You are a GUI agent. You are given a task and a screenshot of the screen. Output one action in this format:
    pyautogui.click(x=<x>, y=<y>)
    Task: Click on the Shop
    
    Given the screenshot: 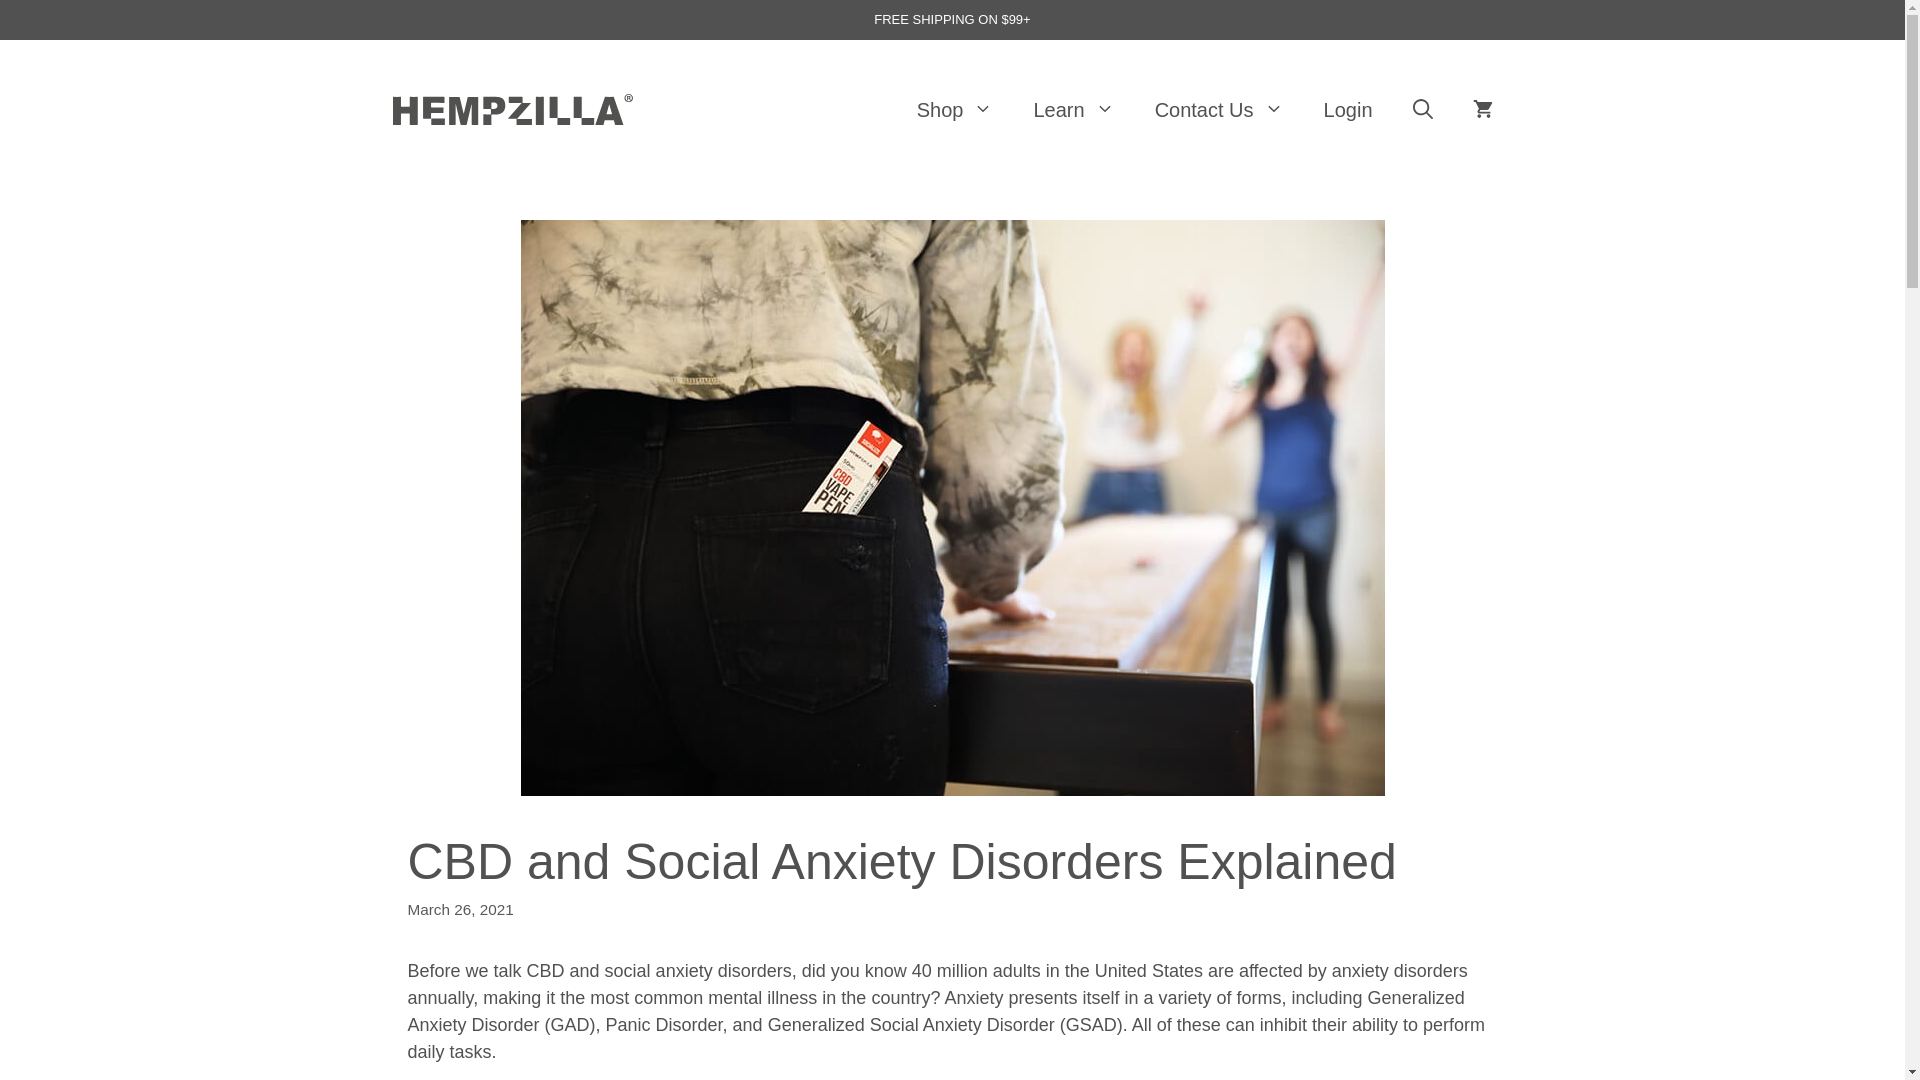 What is the action you would take?
    pyautogui.click(x=954, y=110)
    